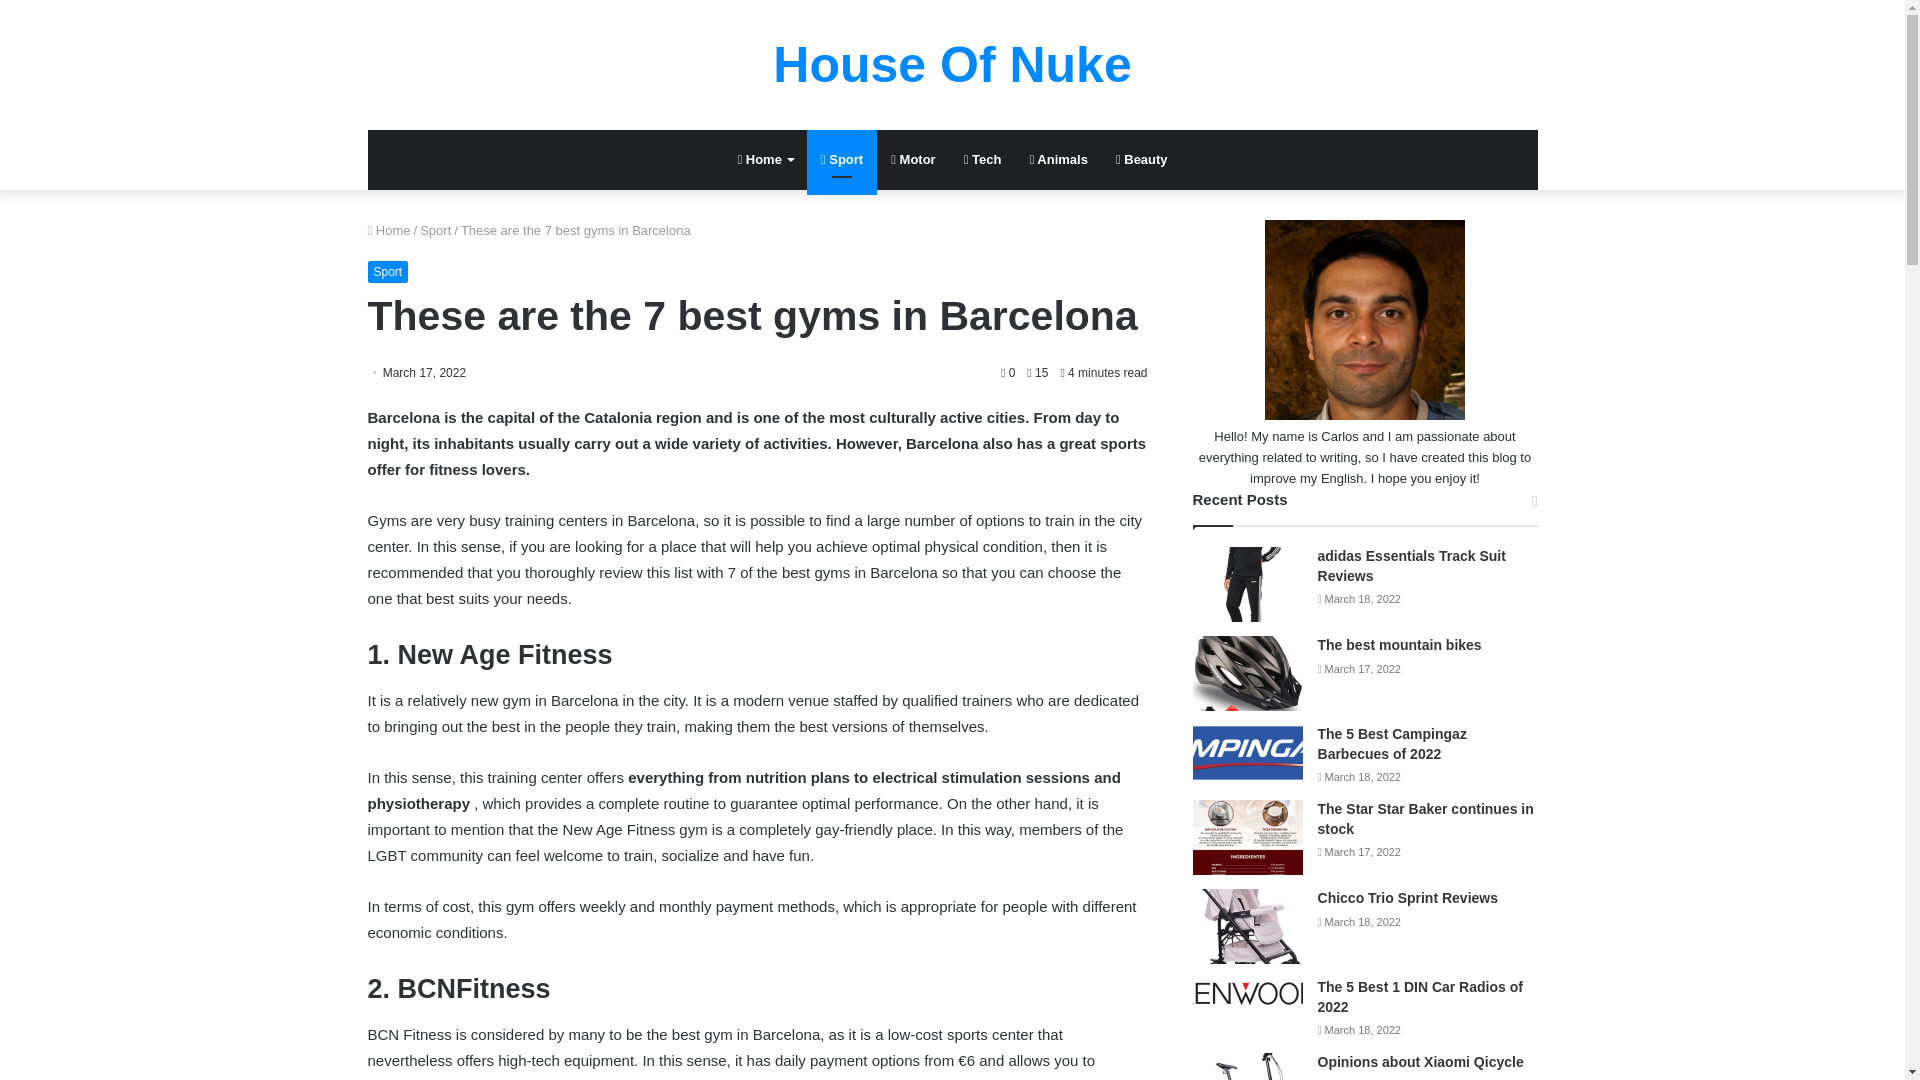 The width and height of the screenshot is (1920, 1080). I want to click on Tech, so click(982, 160).